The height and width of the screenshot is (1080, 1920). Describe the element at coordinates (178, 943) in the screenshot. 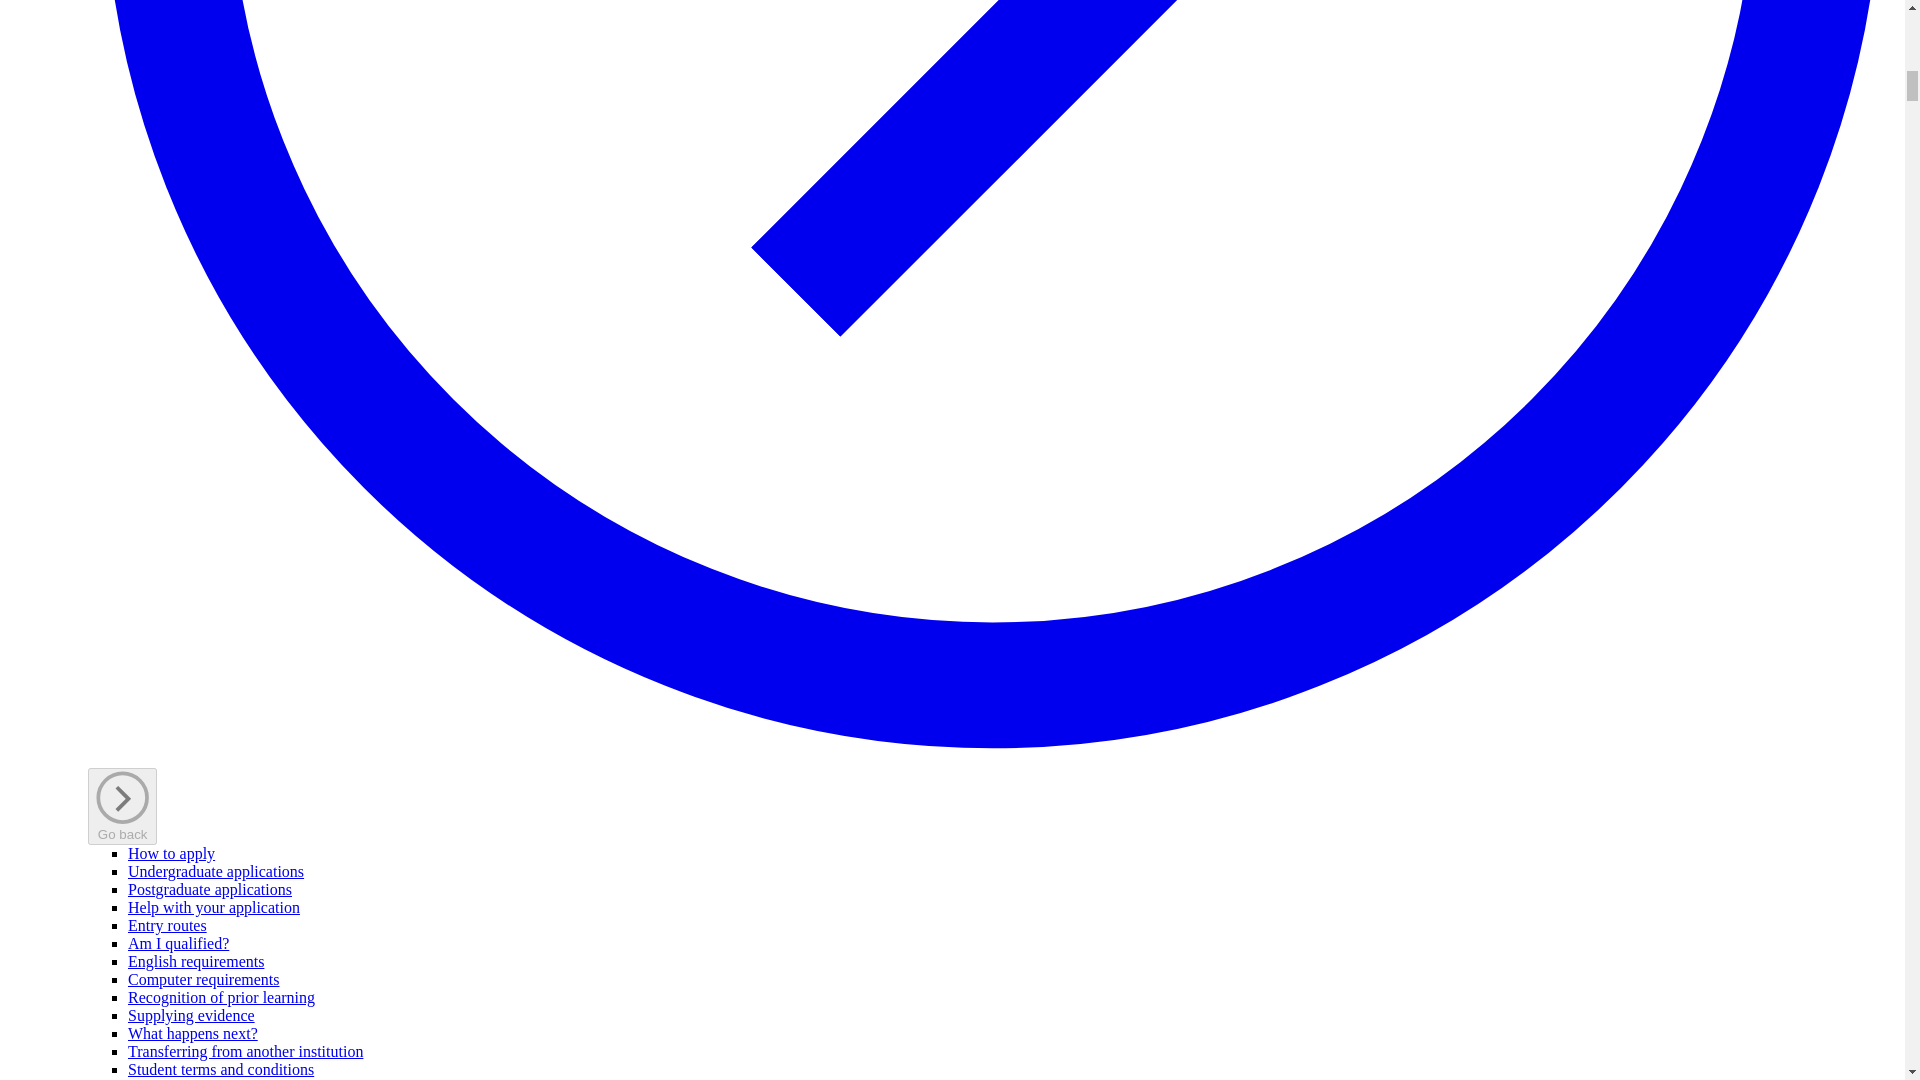

I see `Am I qualified?` at that location.